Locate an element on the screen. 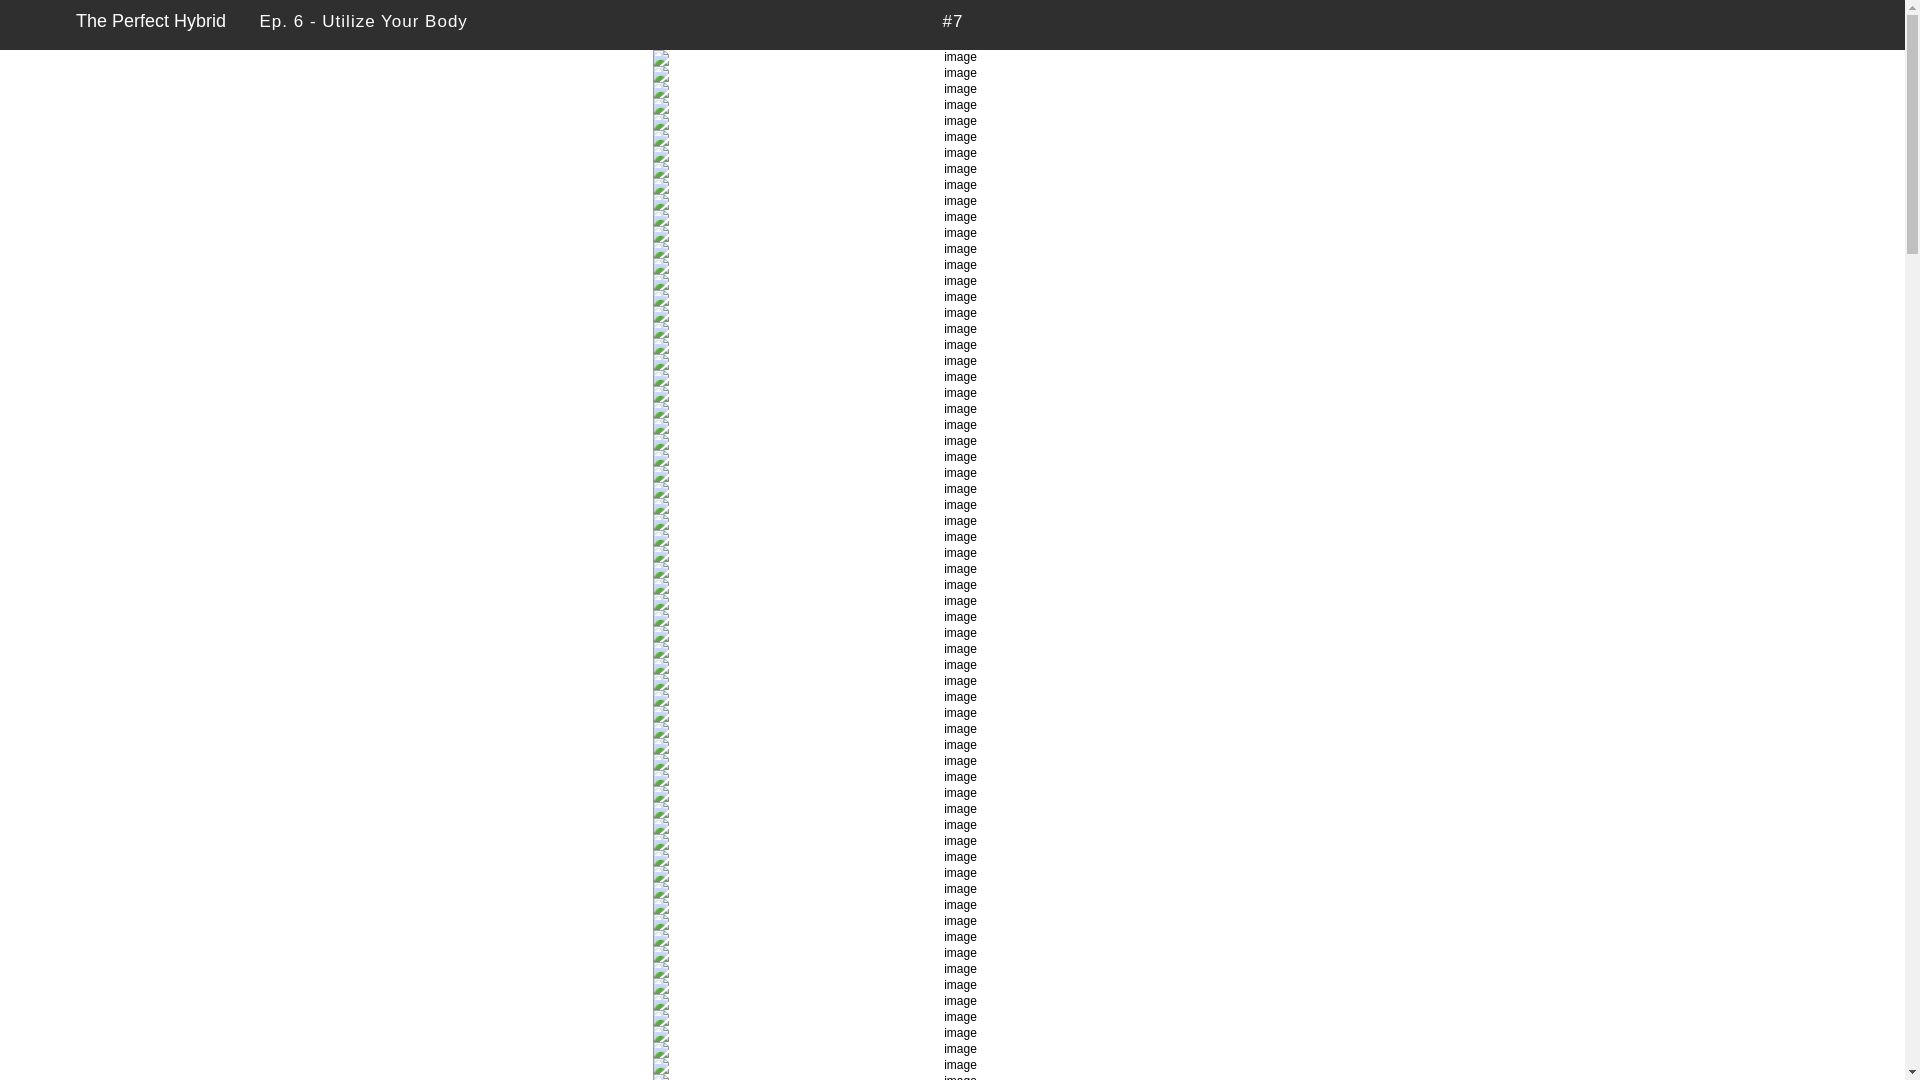  URL COPY is located at coordinates (1876, 24).